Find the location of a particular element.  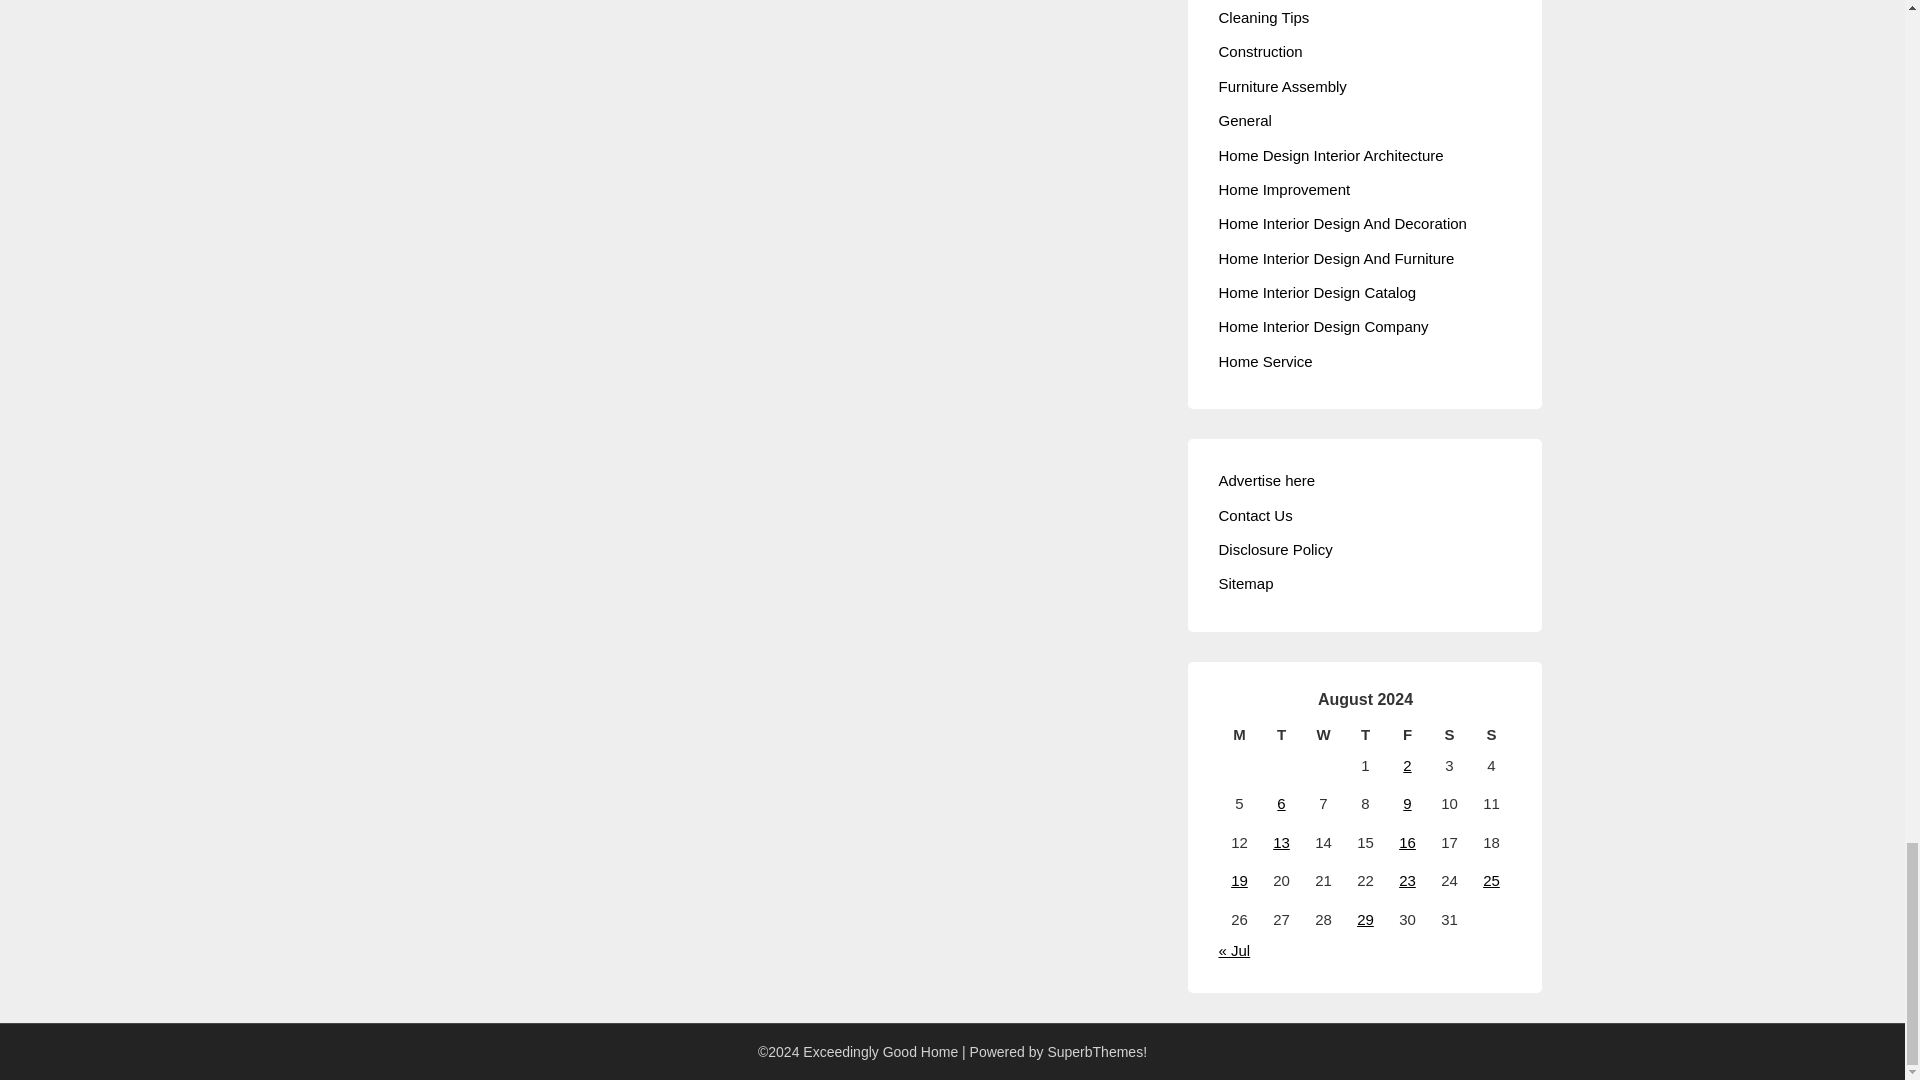

Friday is located at coordinates (1407, 734).